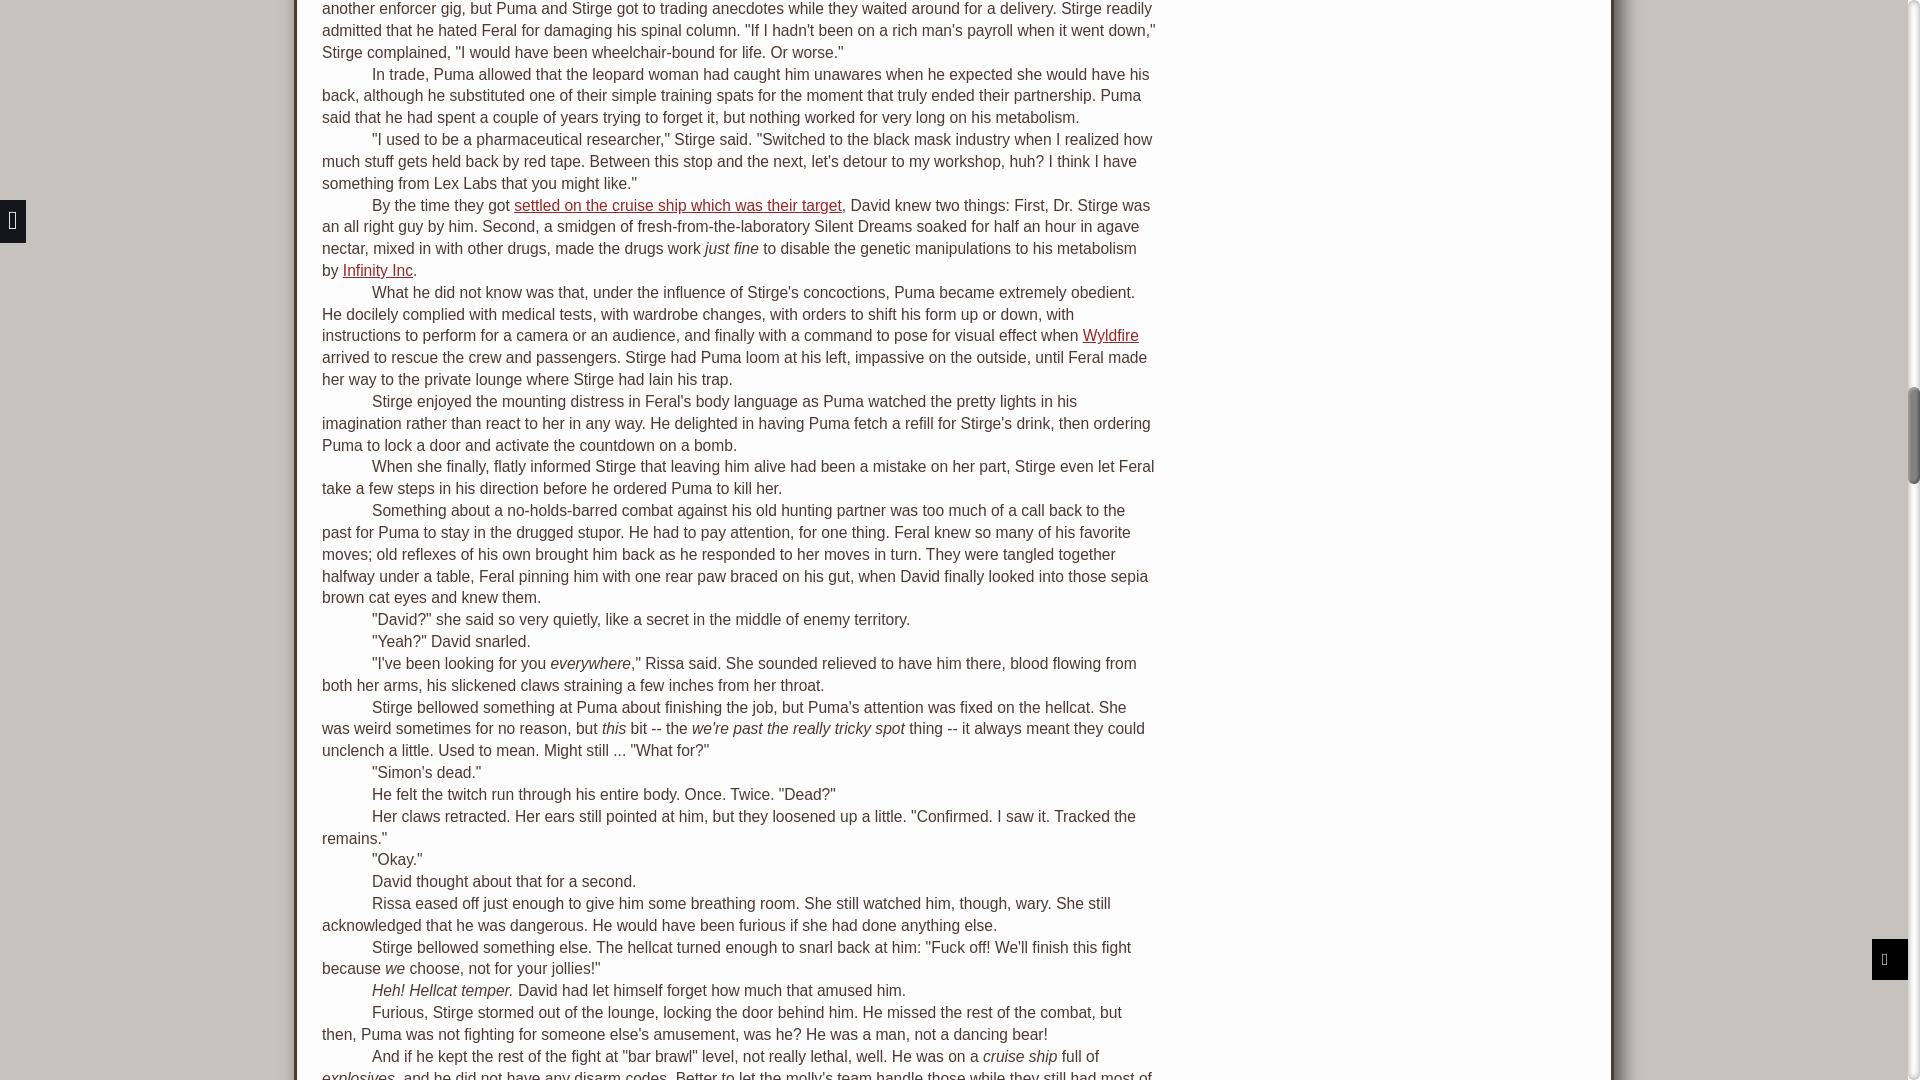  Describe the element at coordinates (1110, 336) in the screenshot. I see `Wyldfire` at that location.